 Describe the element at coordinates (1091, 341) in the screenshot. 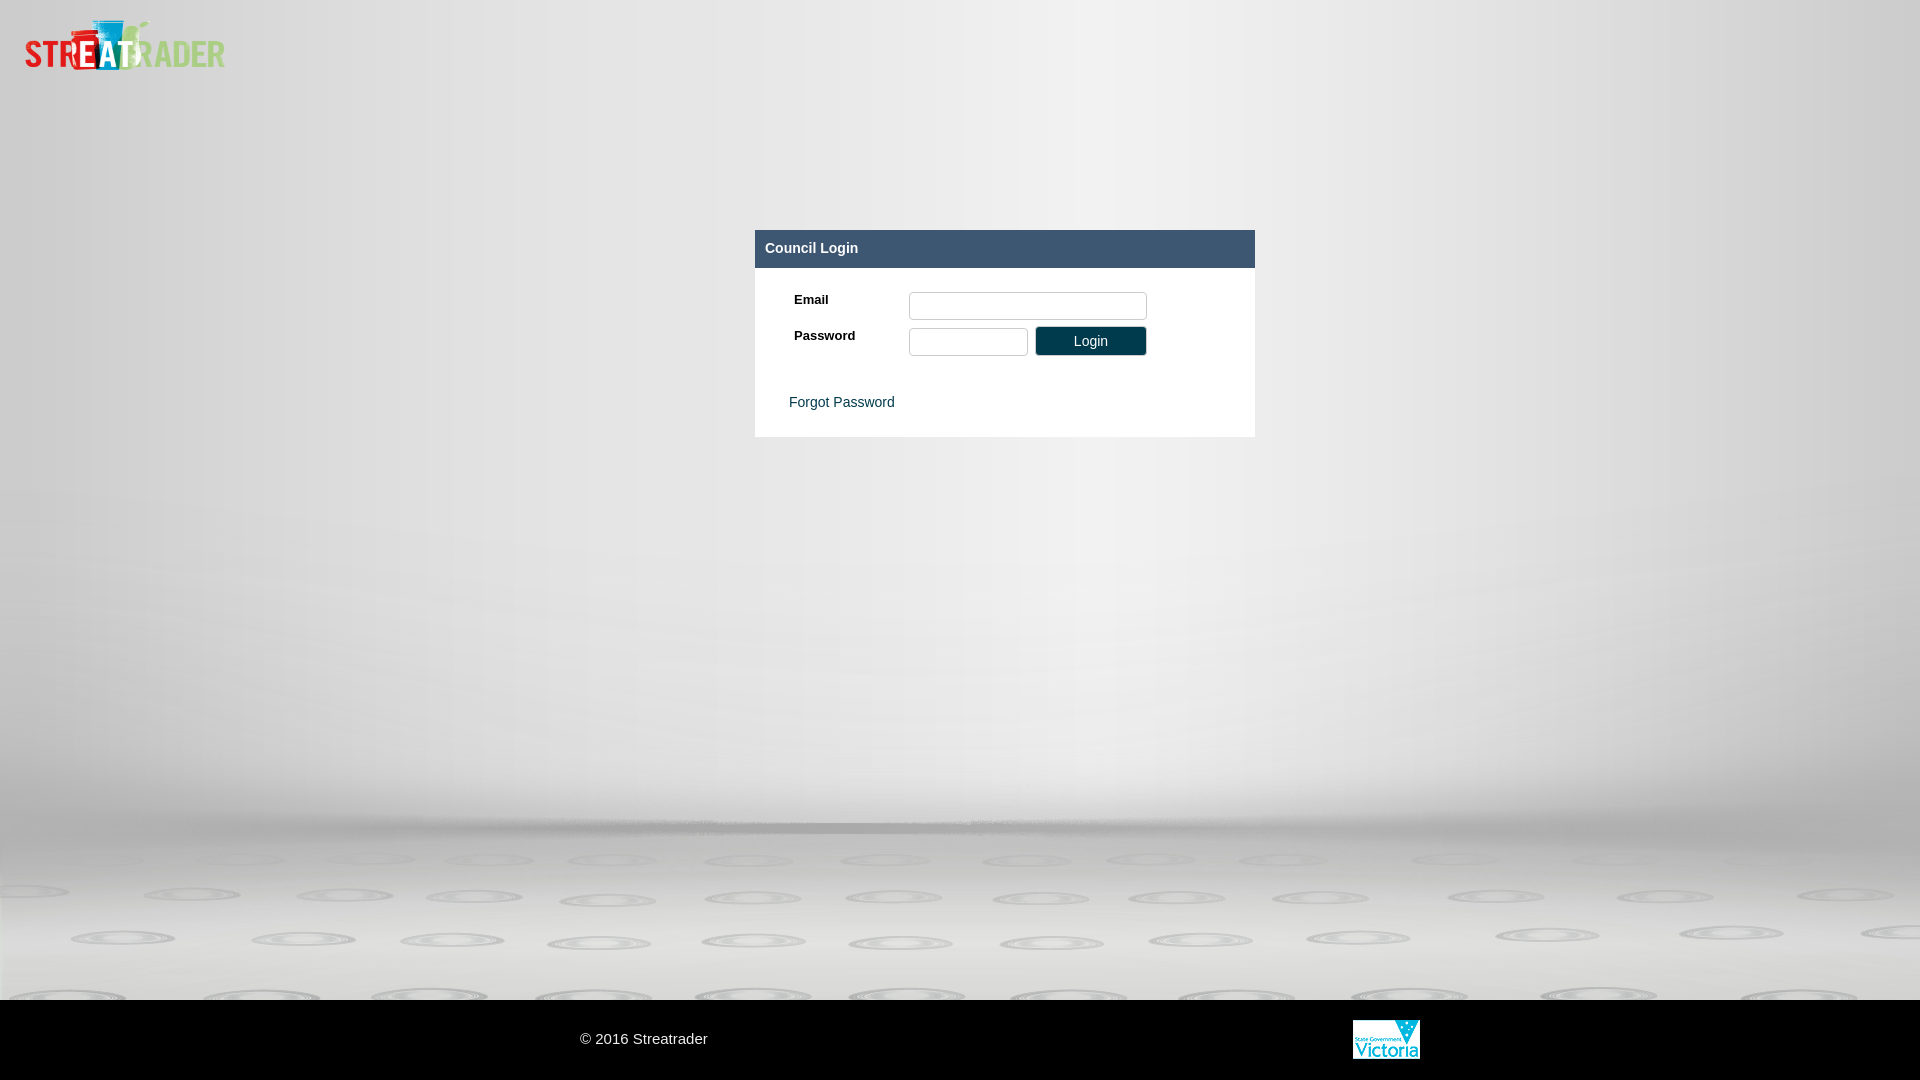

I see `Login` at that location.